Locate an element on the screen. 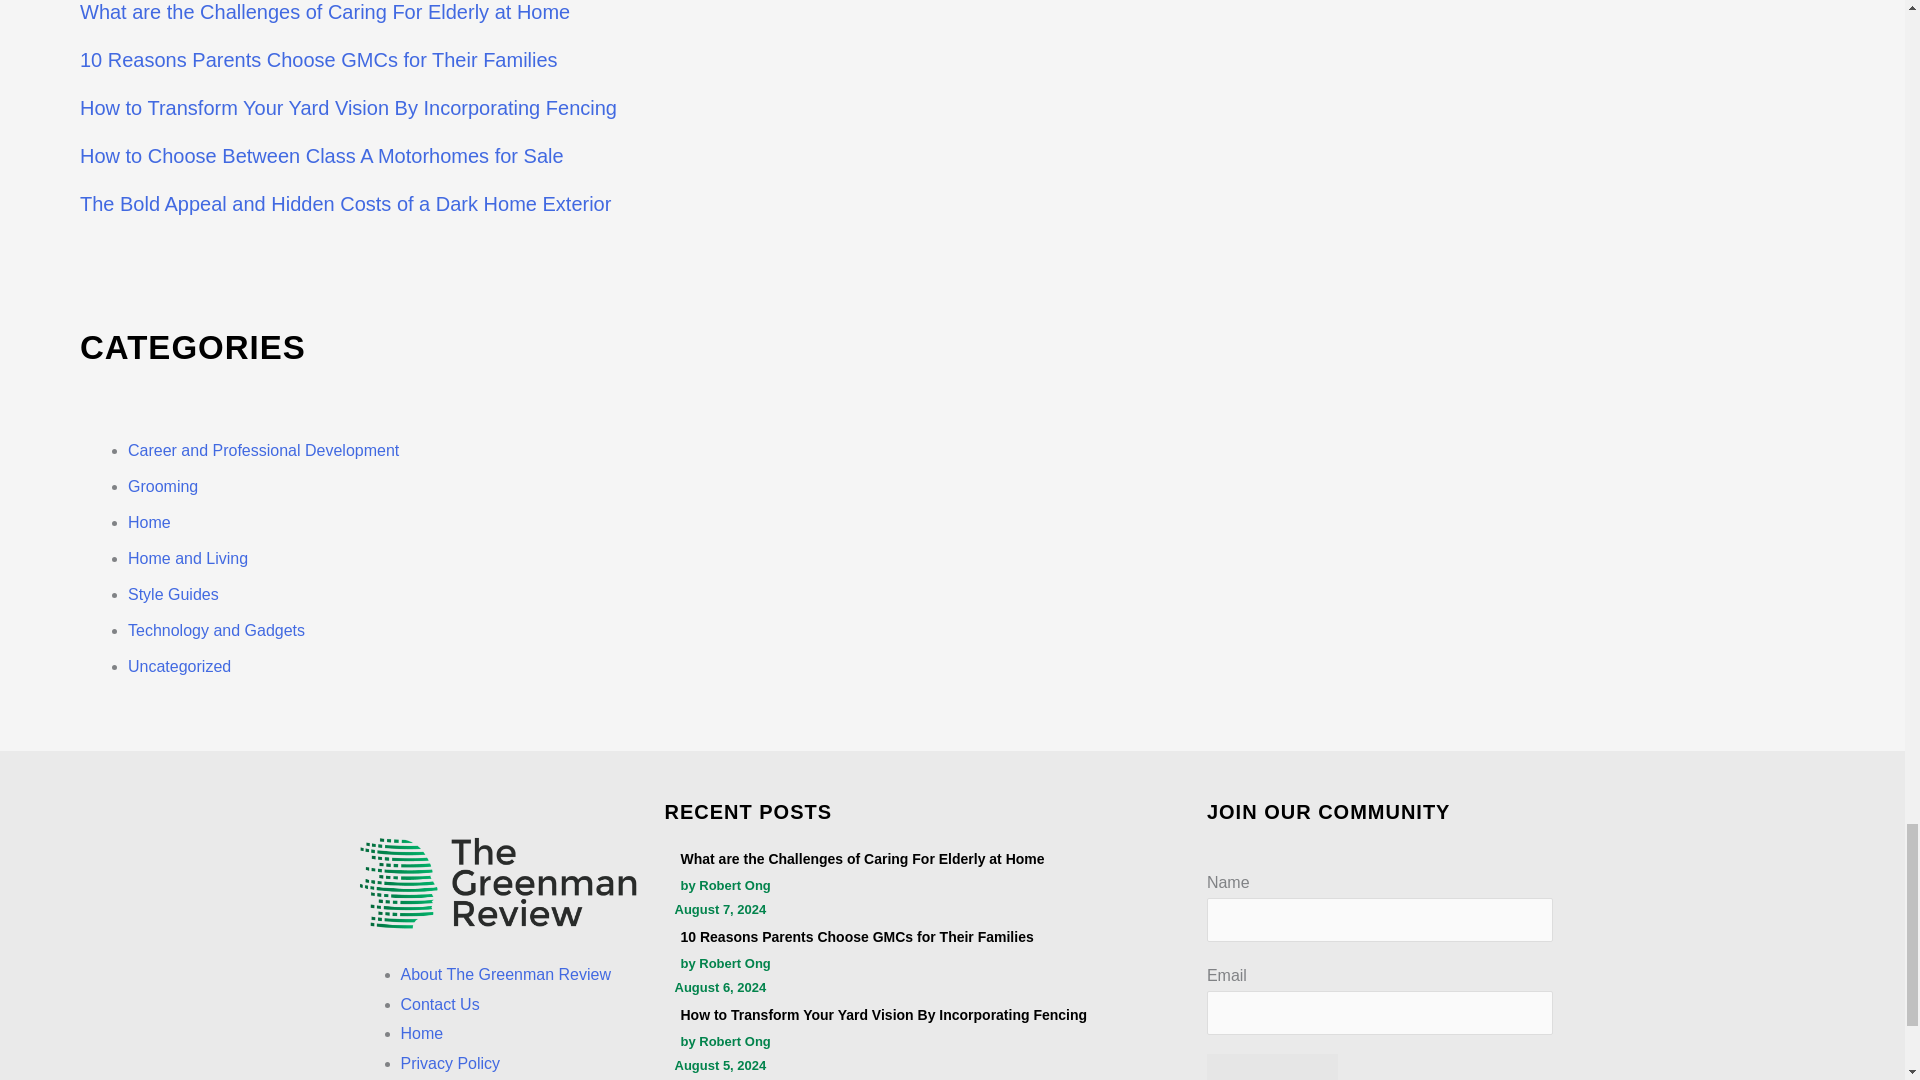 This screenshot has width=1920, height=1080. The Bold Appeal and Hidden Costs of a Dark Home Exterior is located at coordinates (345, 204).